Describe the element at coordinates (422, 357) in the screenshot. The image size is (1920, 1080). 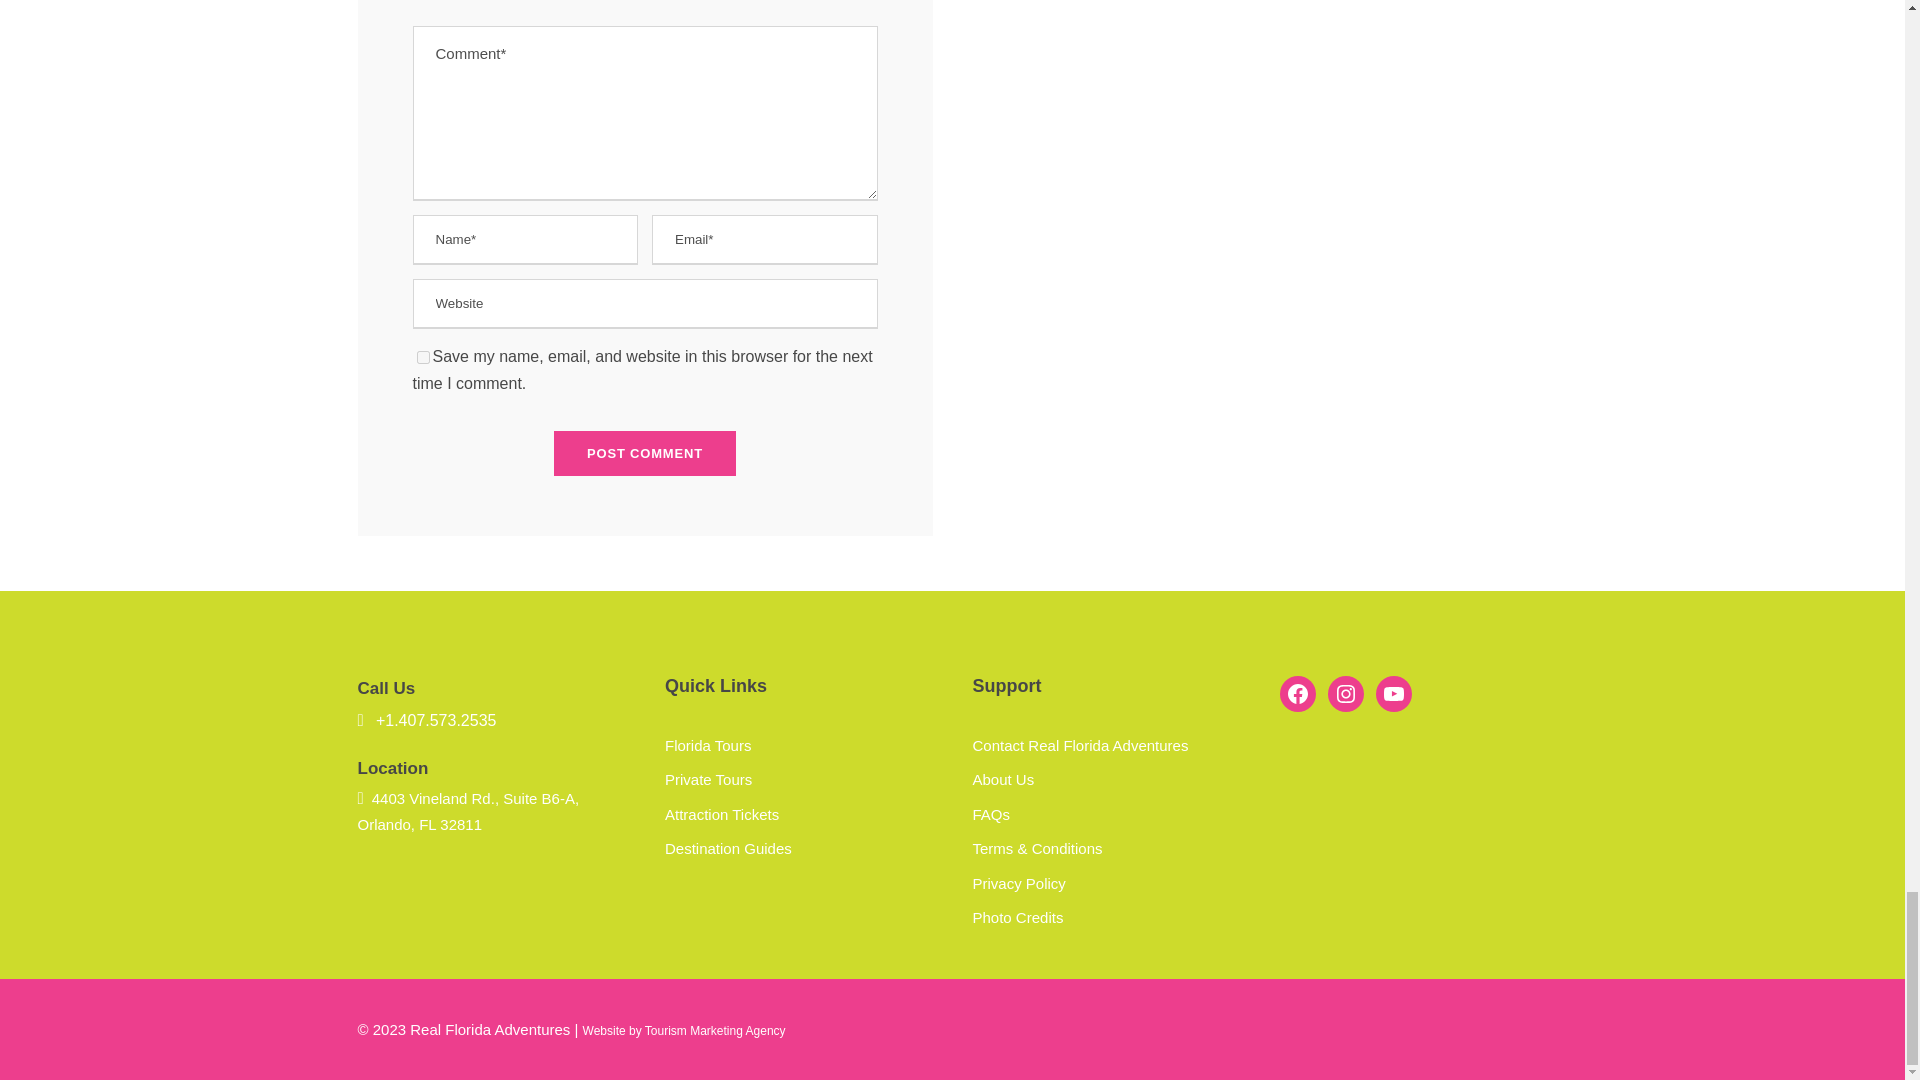
I see `yes` at that location.